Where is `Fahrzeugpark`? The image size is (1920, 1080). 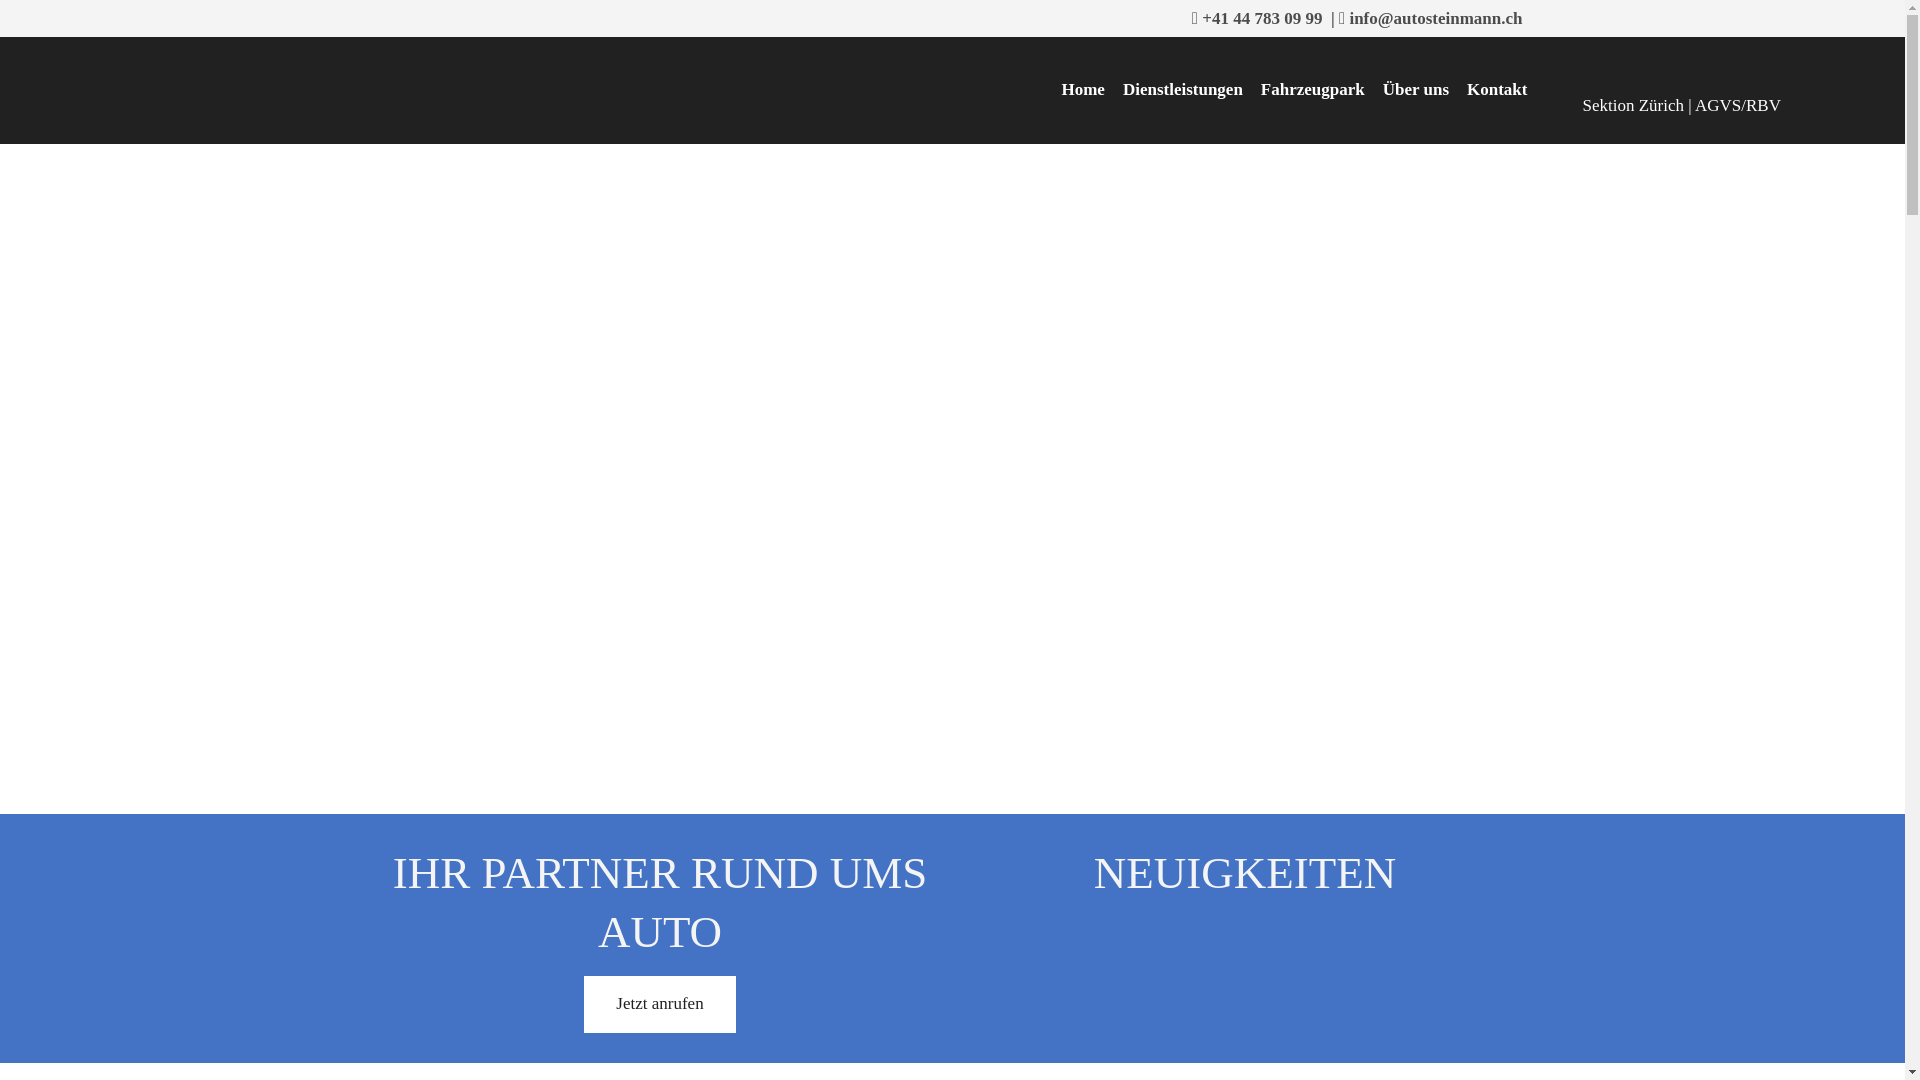 Fahrzeugpark is located at coordinates (1313, 90).